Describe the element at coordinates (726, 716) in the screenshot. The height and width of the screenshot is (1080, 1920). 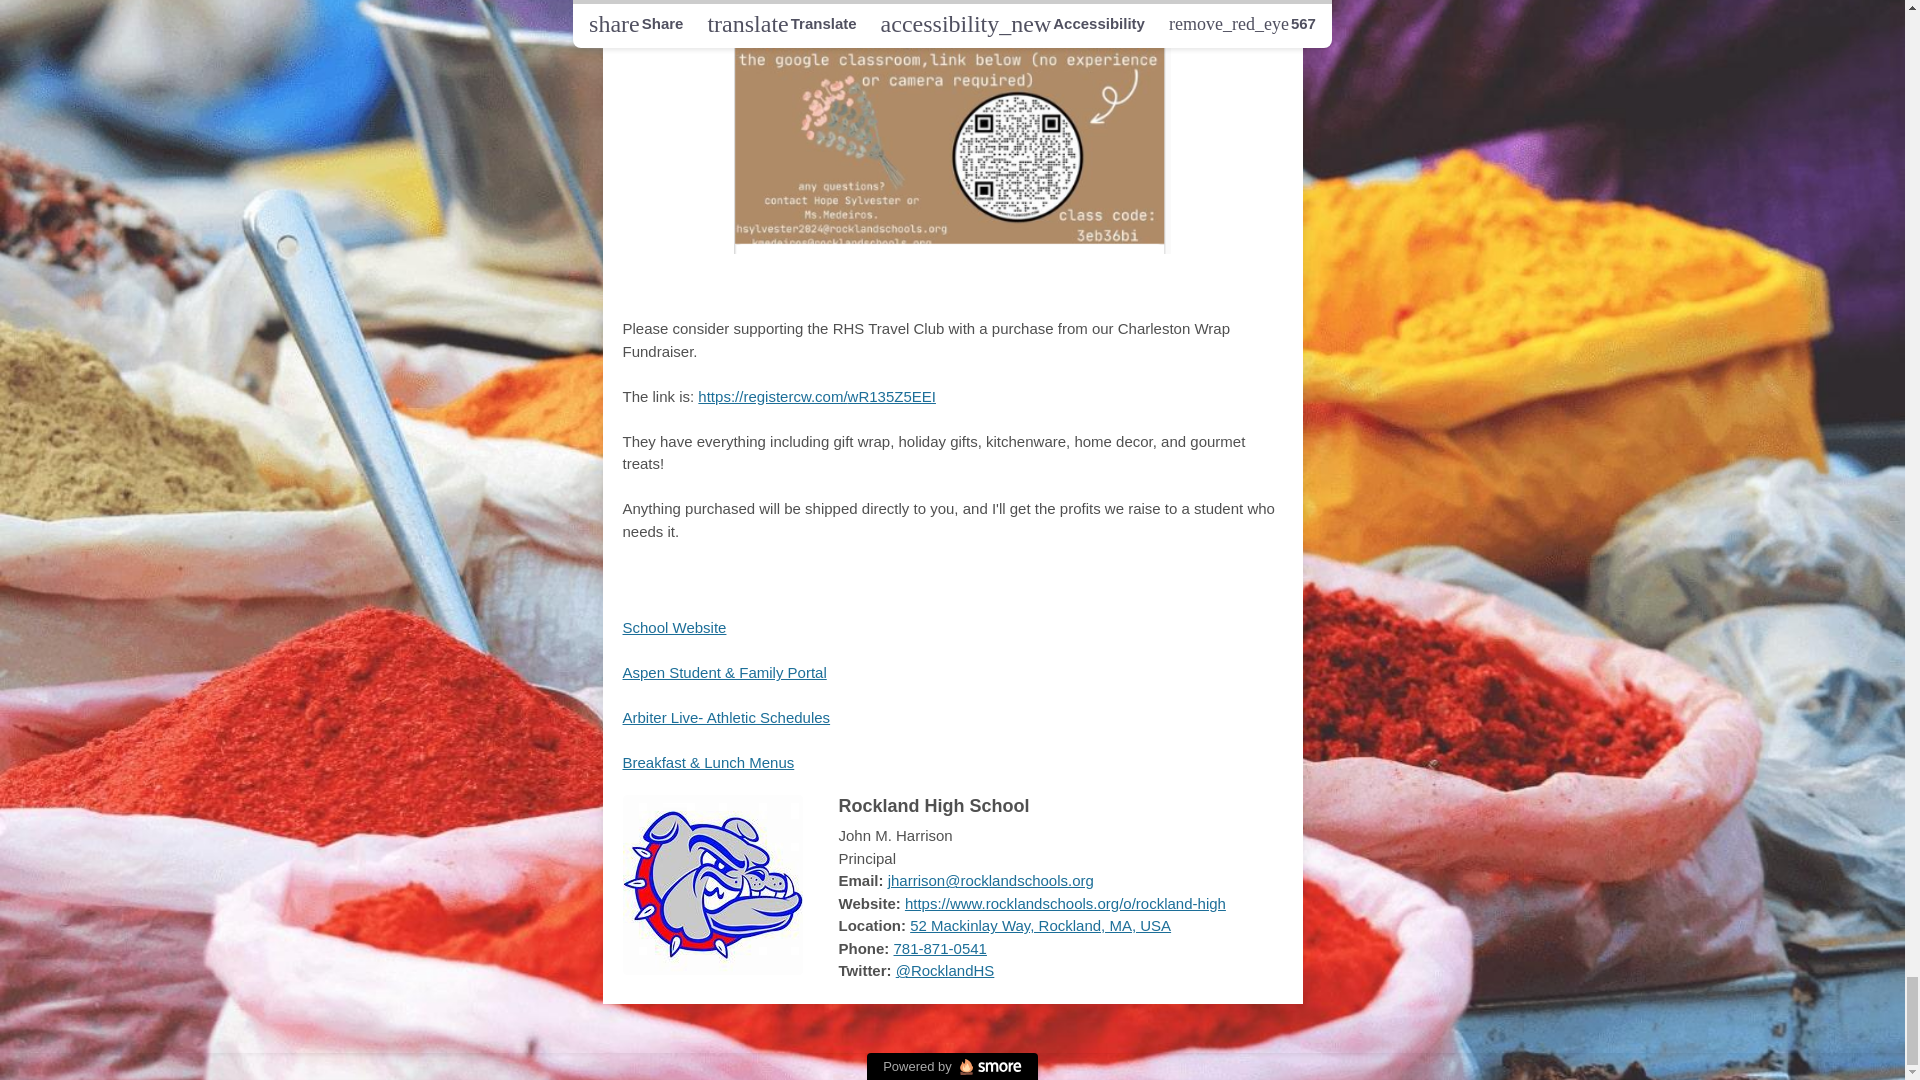
I see `Arbiter Live- Athletic Schedules` at that location.